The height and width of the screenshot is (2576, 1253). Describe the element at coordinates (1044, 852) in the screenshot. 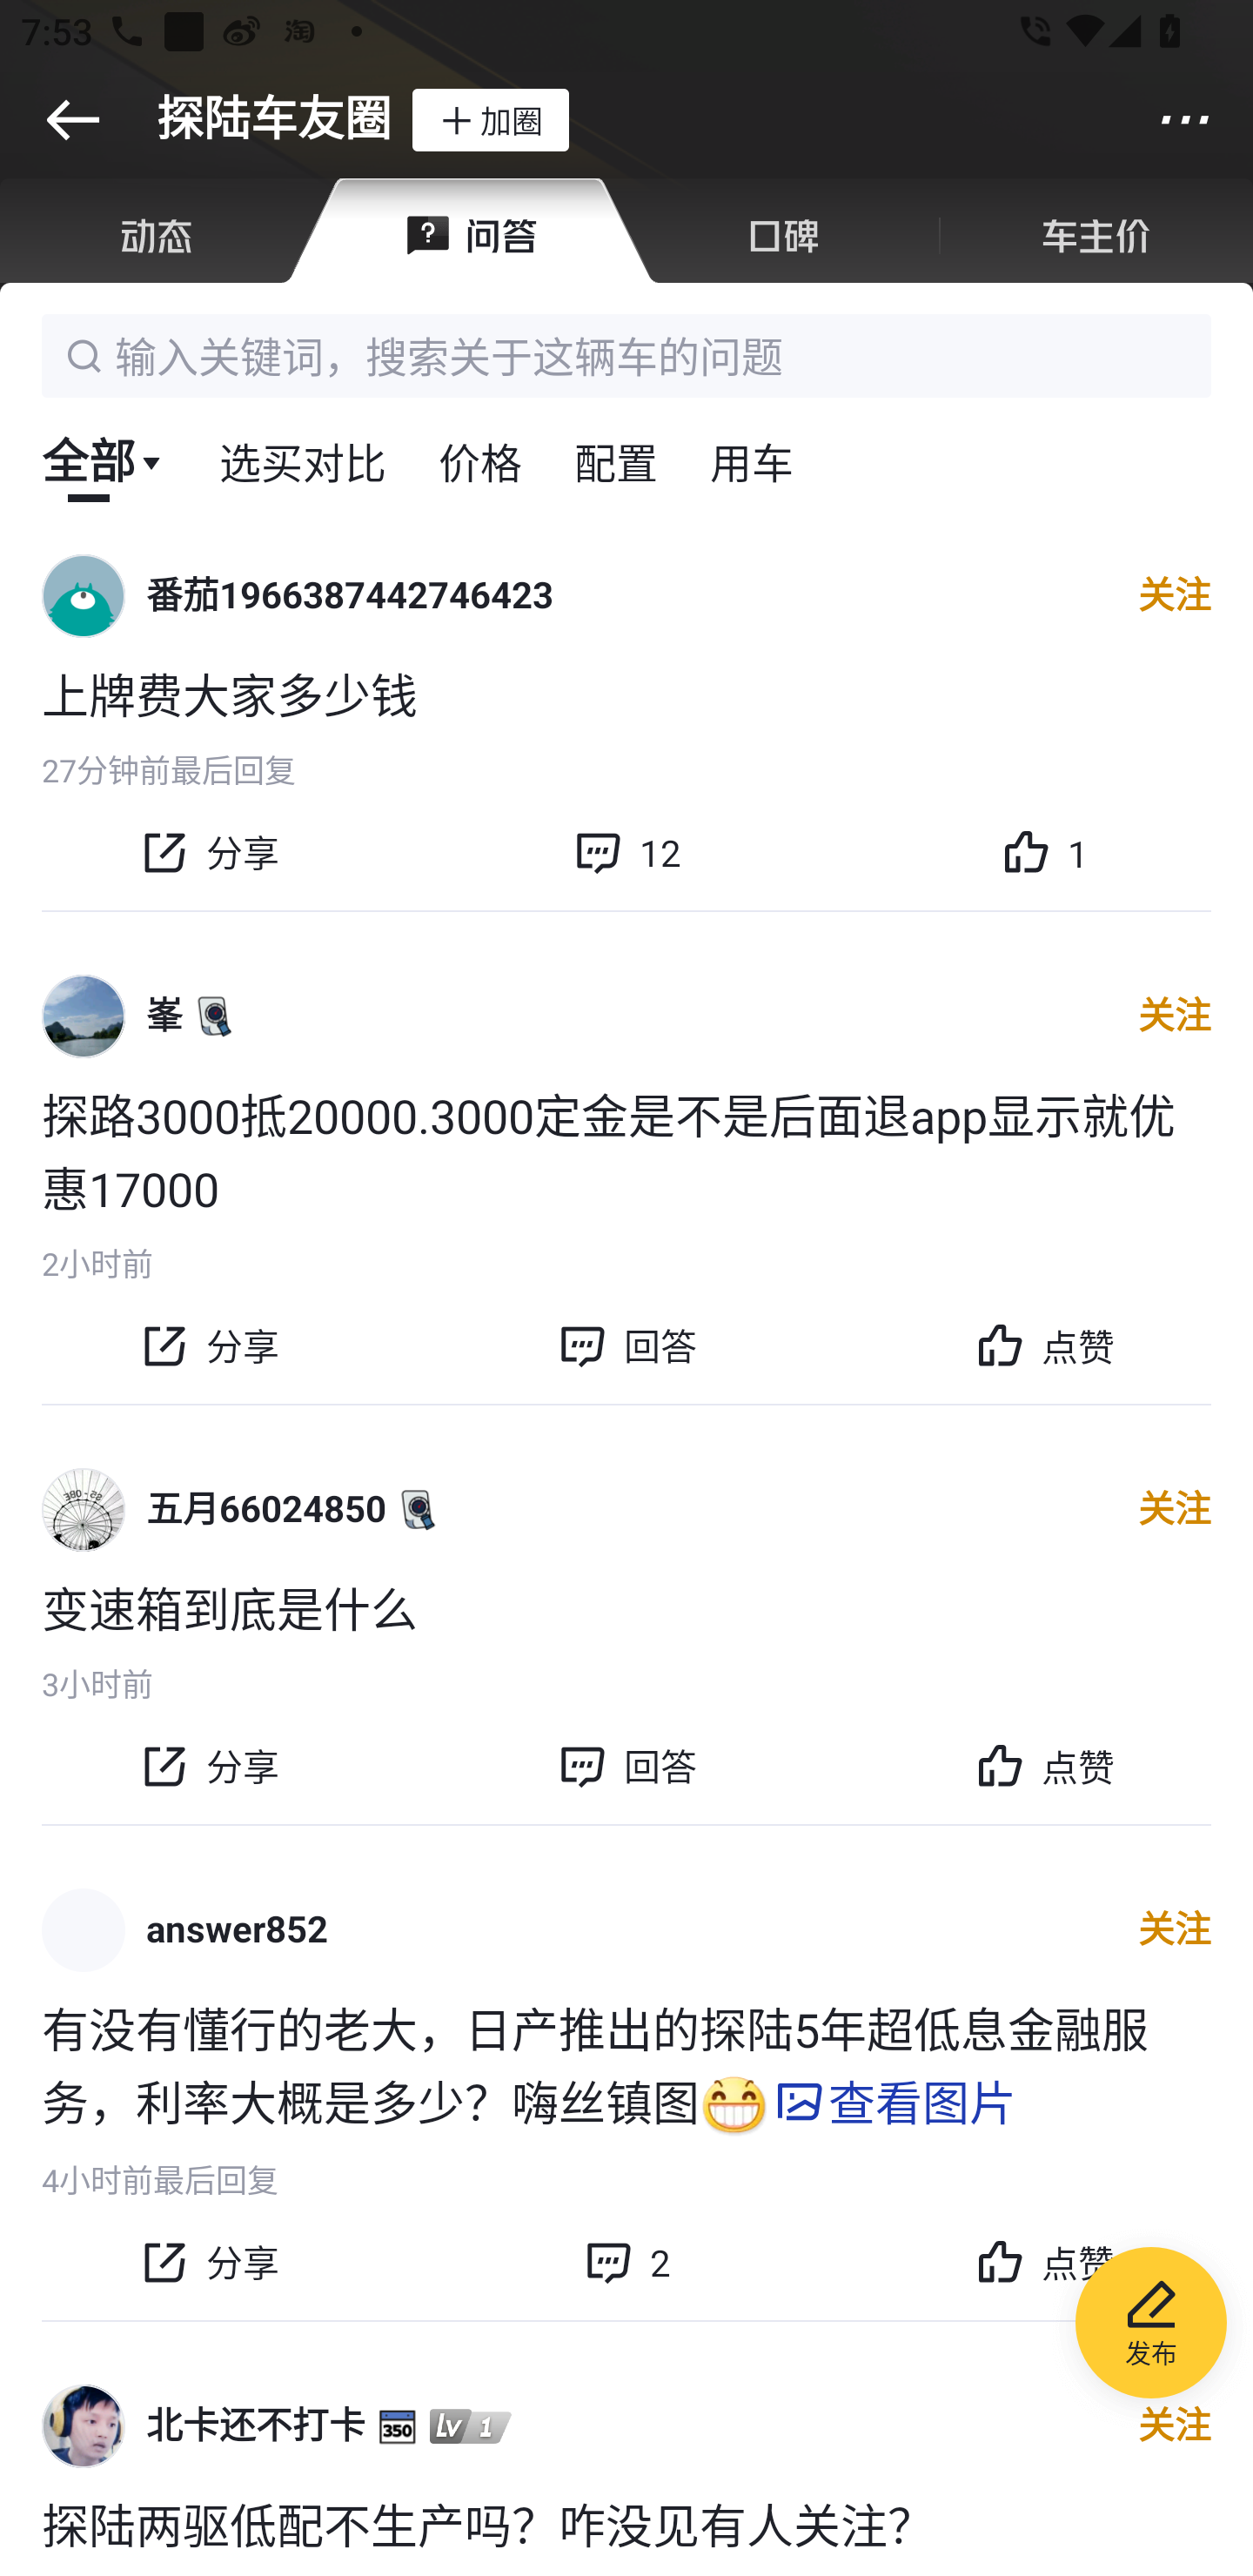

I see `1` at that location.